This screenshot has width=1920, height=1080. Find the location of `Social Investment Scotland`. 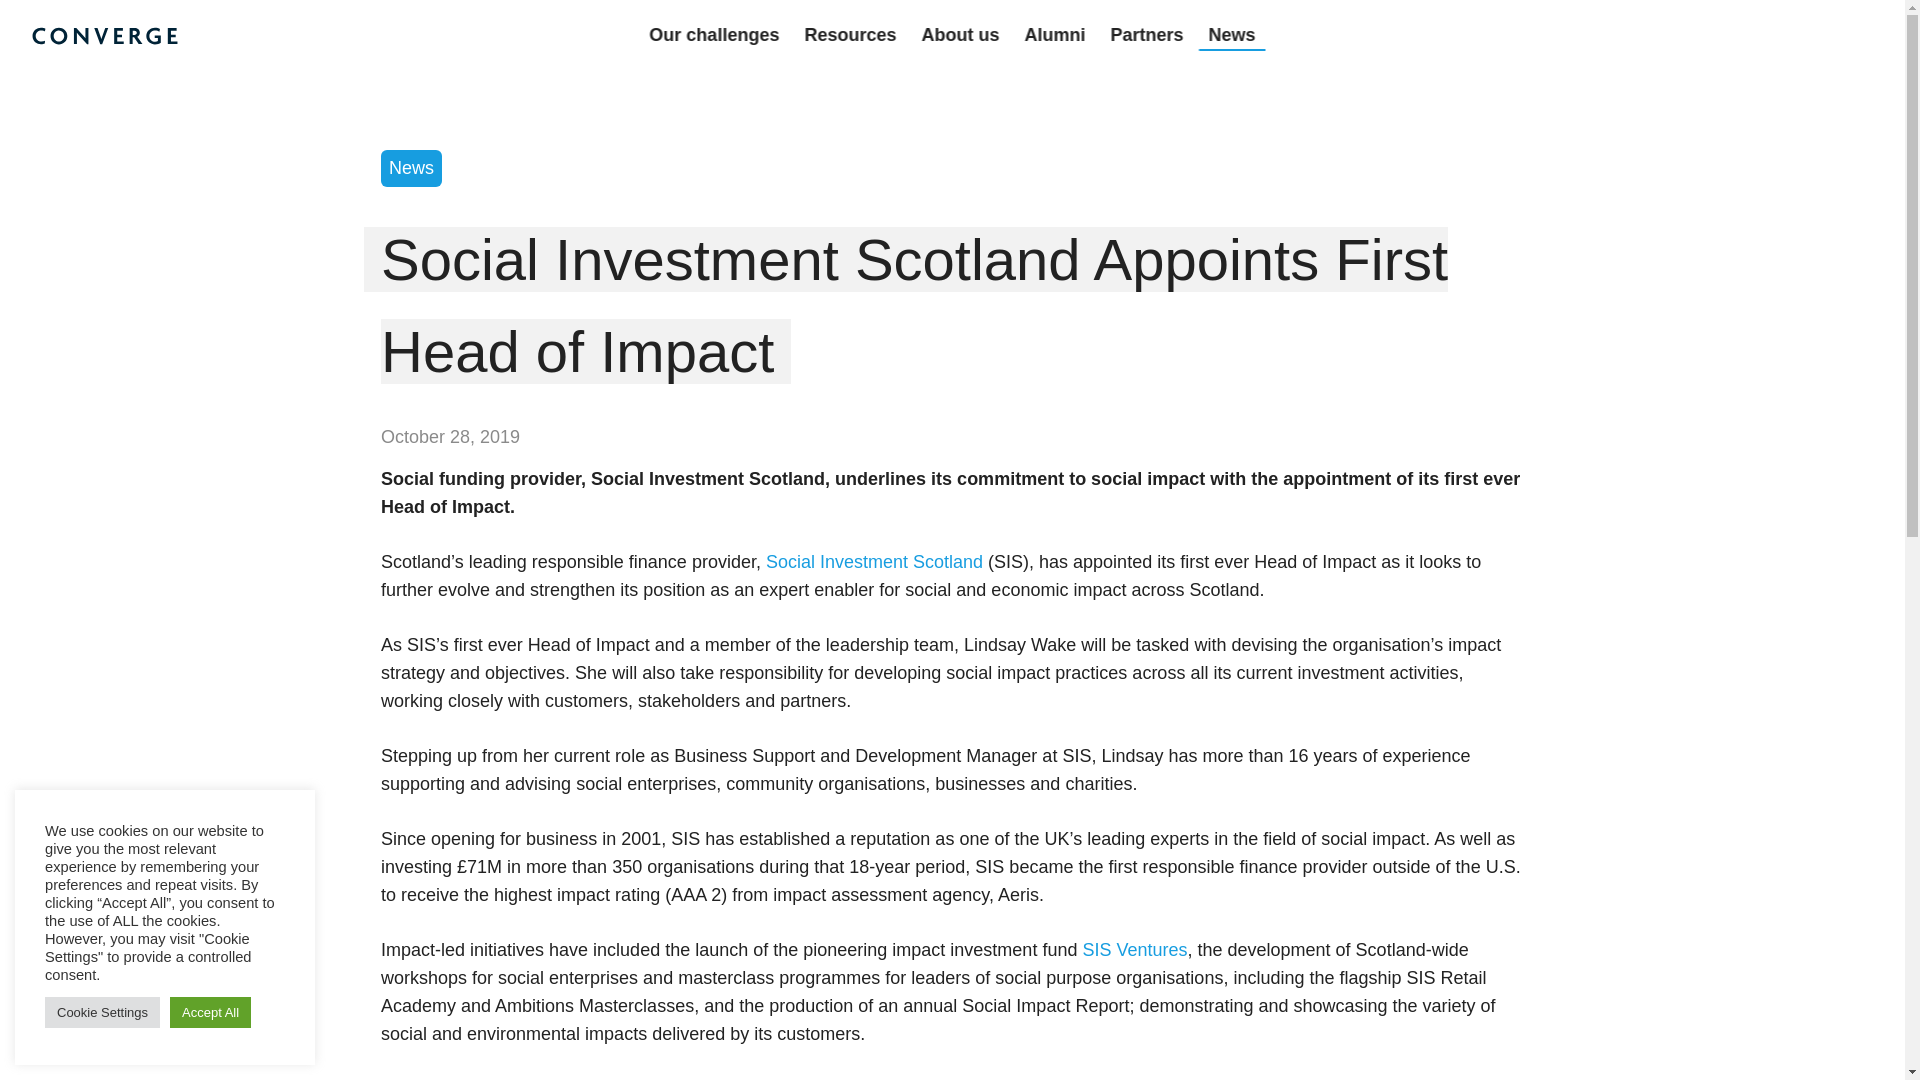

Social Investment Scotland is located at coordinates (874, 562).